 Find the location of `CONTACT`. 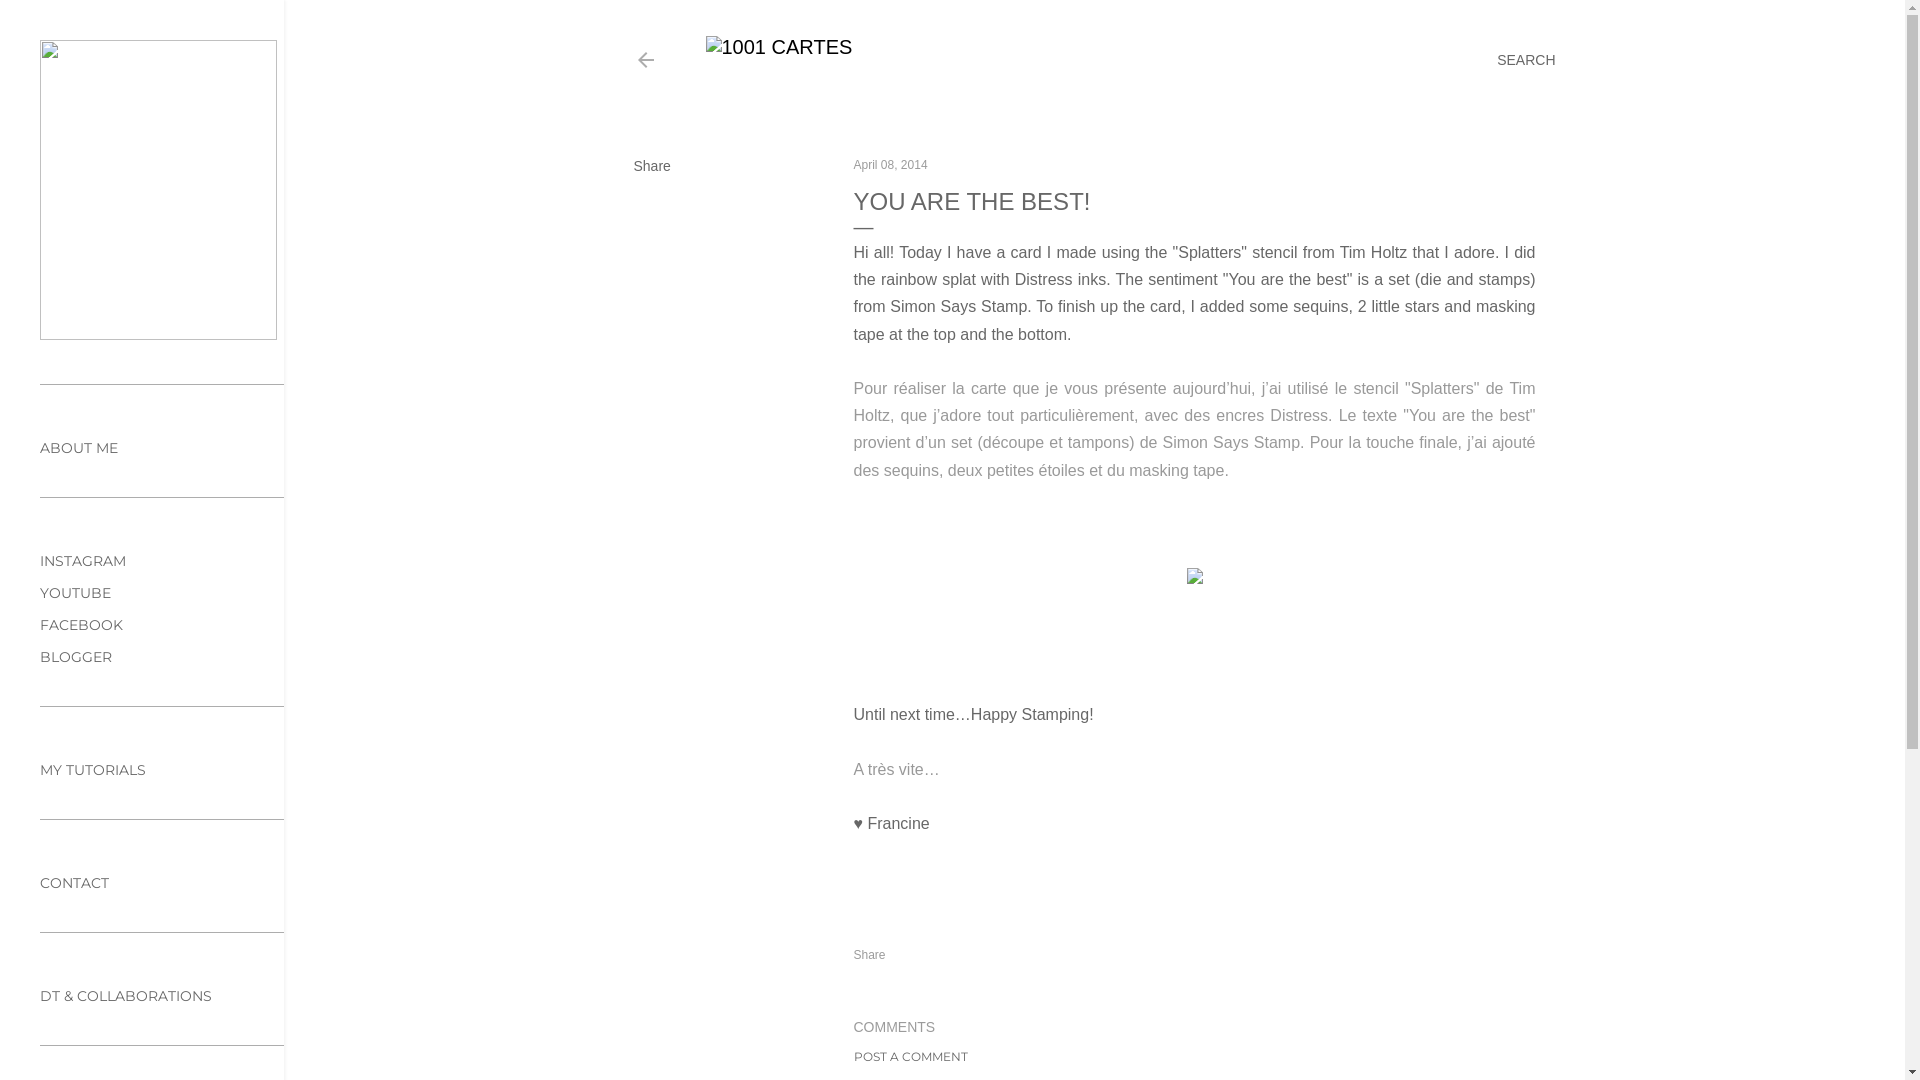

CONTACT is located at coordinates (74, 883).